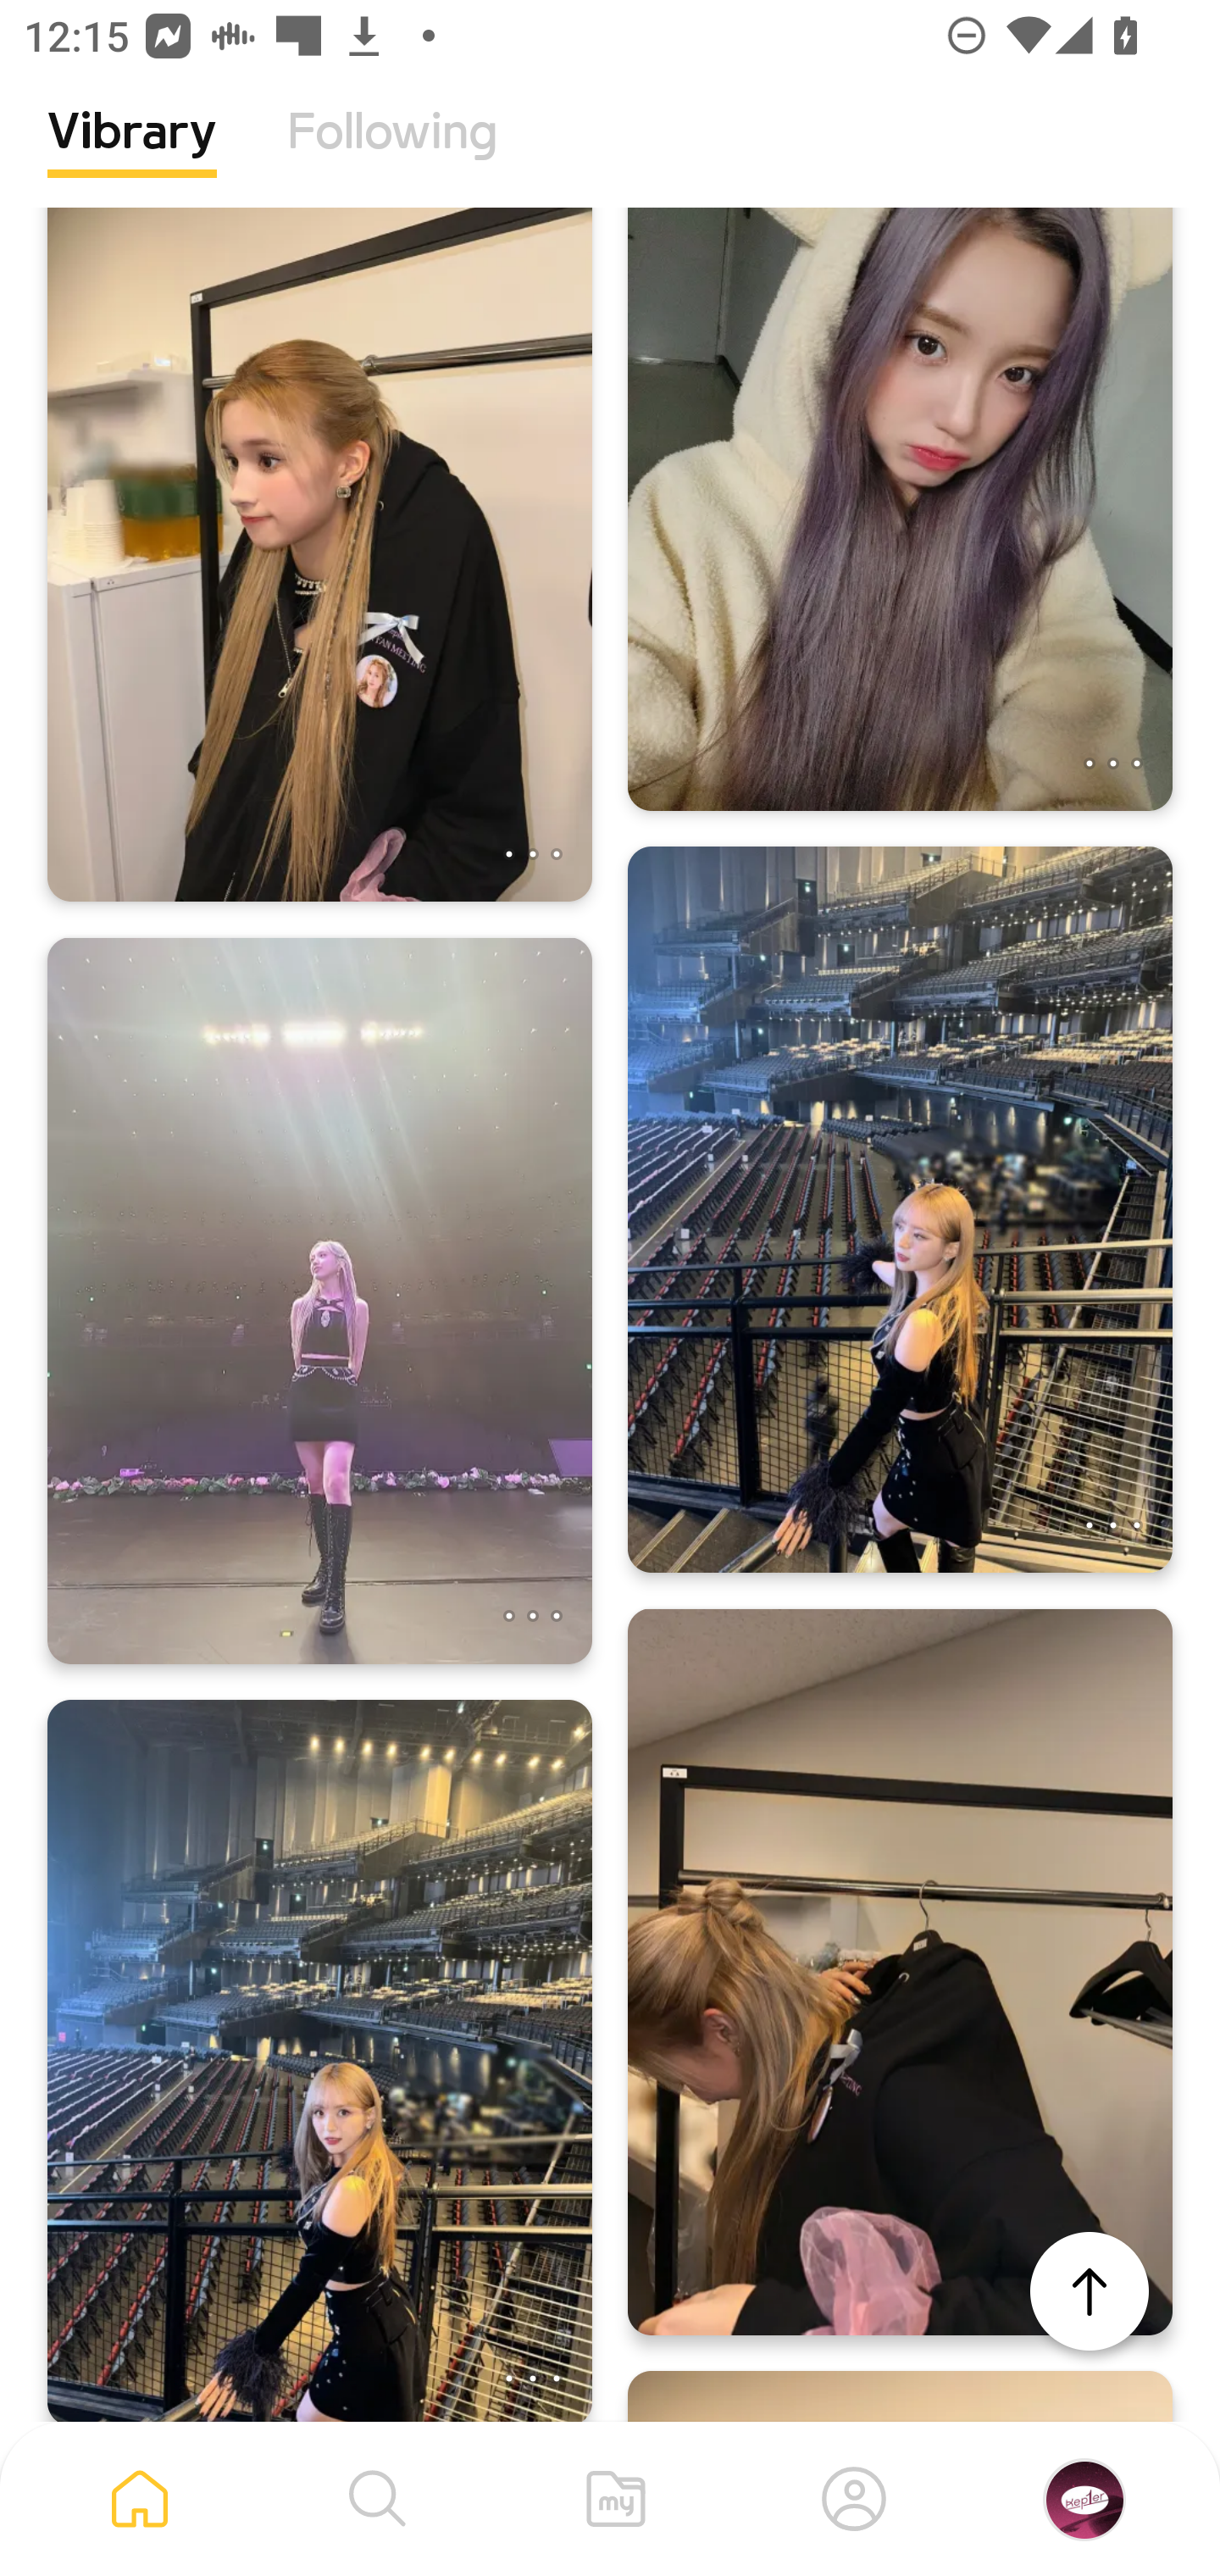  What do you see at coordinates (392, 157) in the screenshot?
I see `Following` at bounding box center [392, 157].